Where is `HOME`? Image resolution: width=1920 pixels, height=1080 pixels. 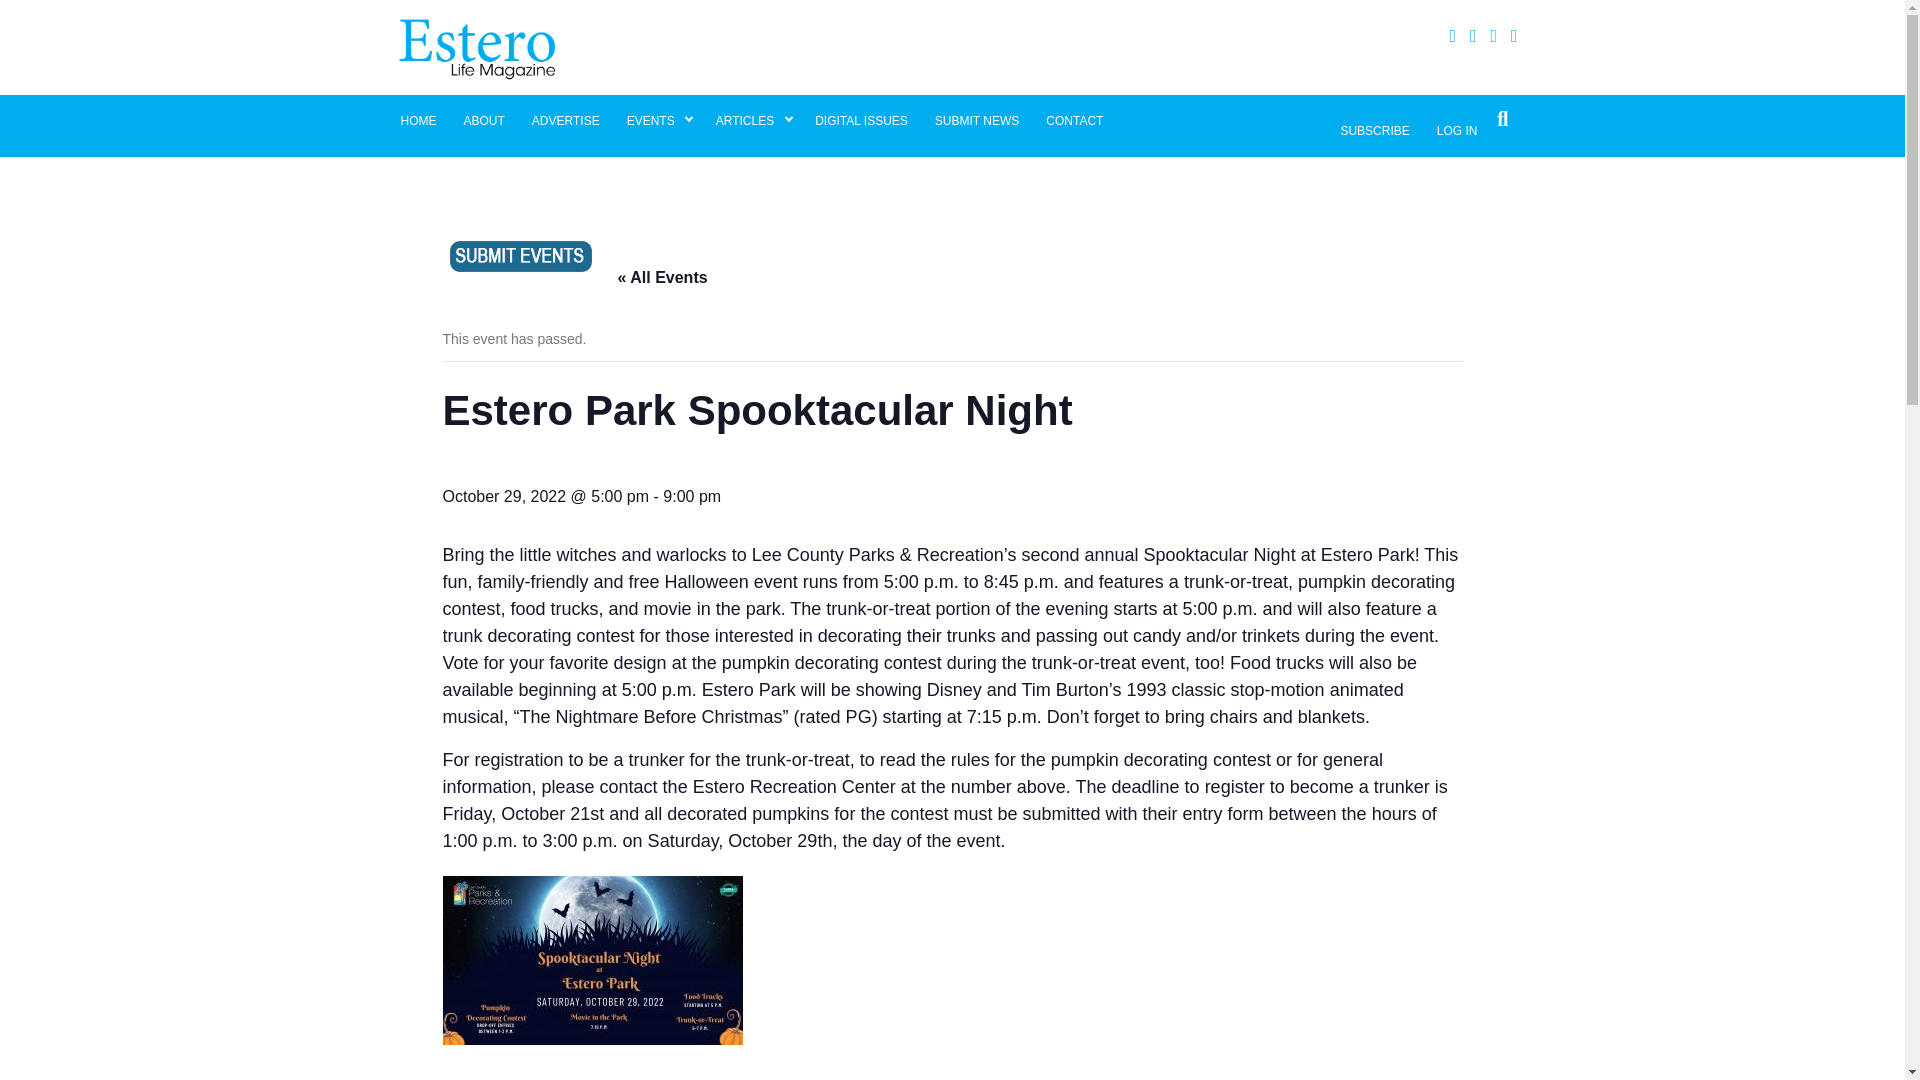 HOME is located at coordinates (418, 120).